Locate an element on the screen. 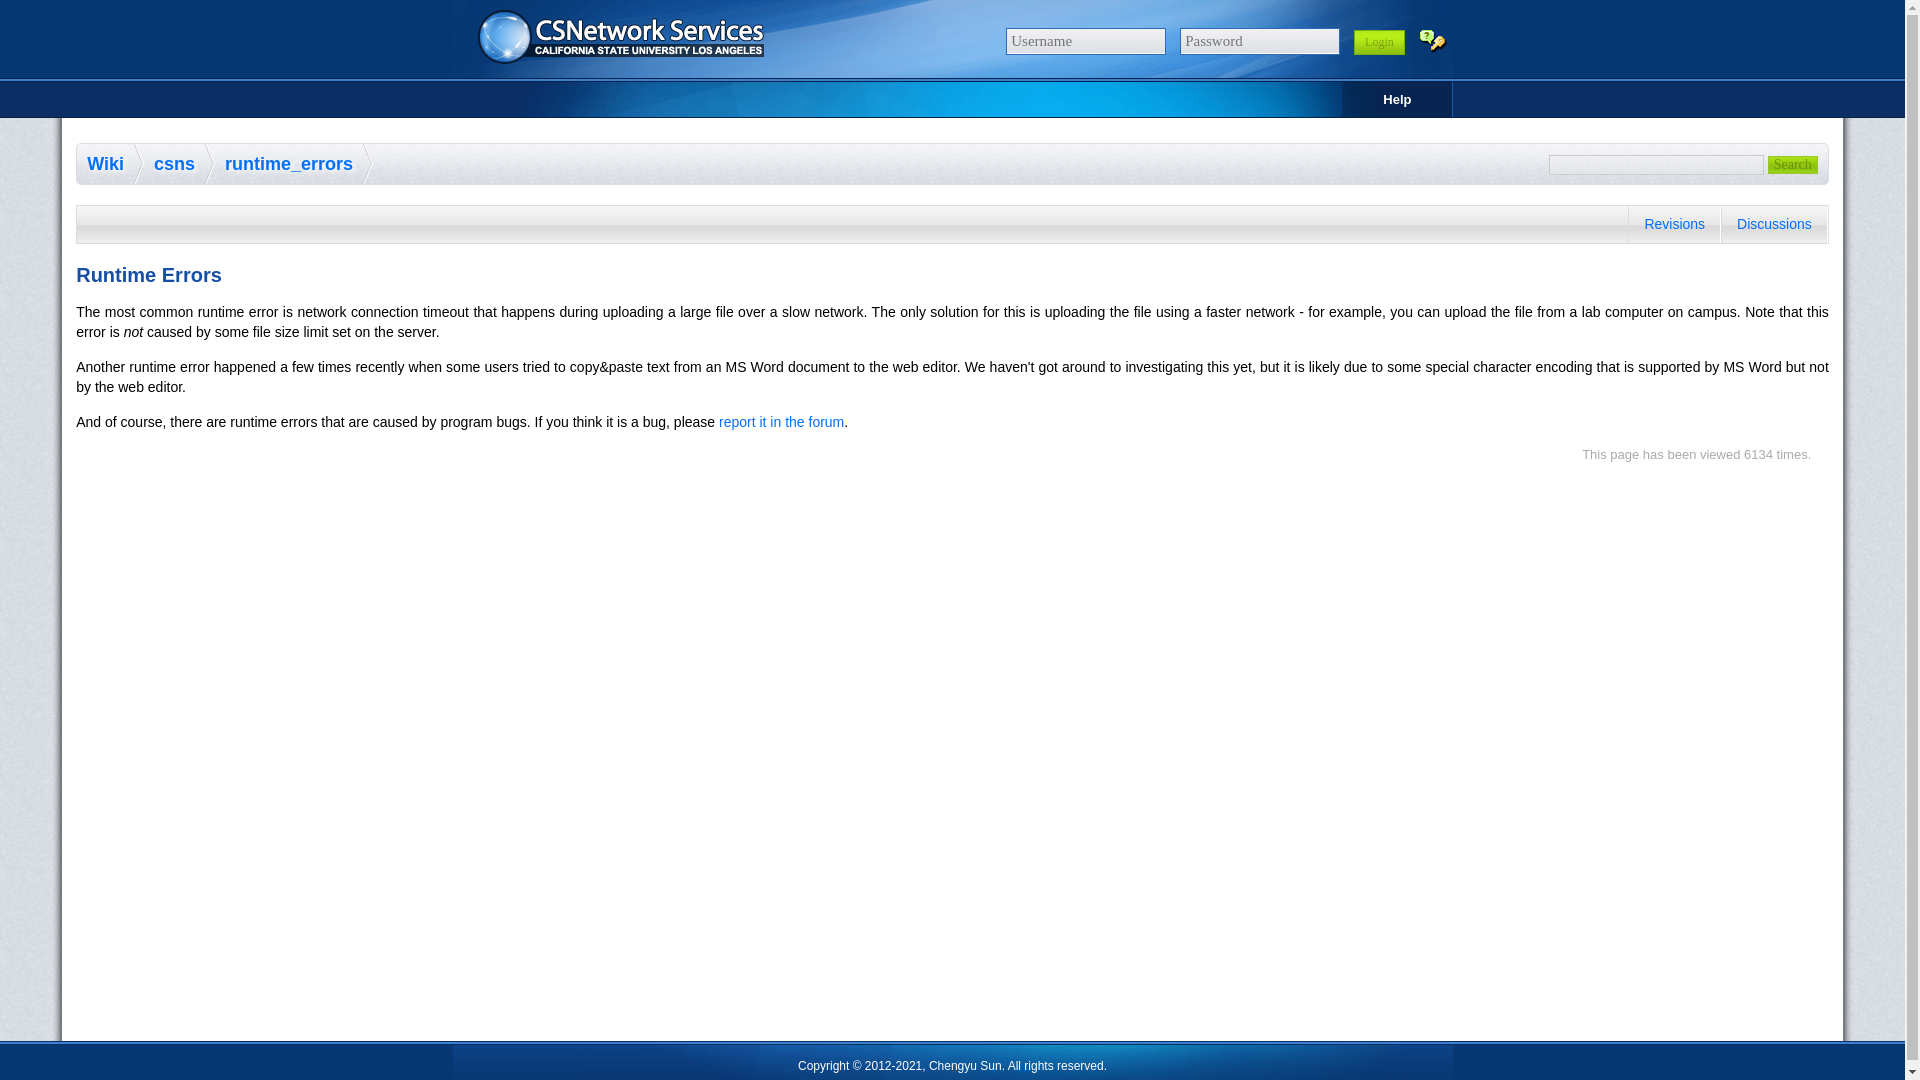  Wiki is located at coordinates (115, 163).